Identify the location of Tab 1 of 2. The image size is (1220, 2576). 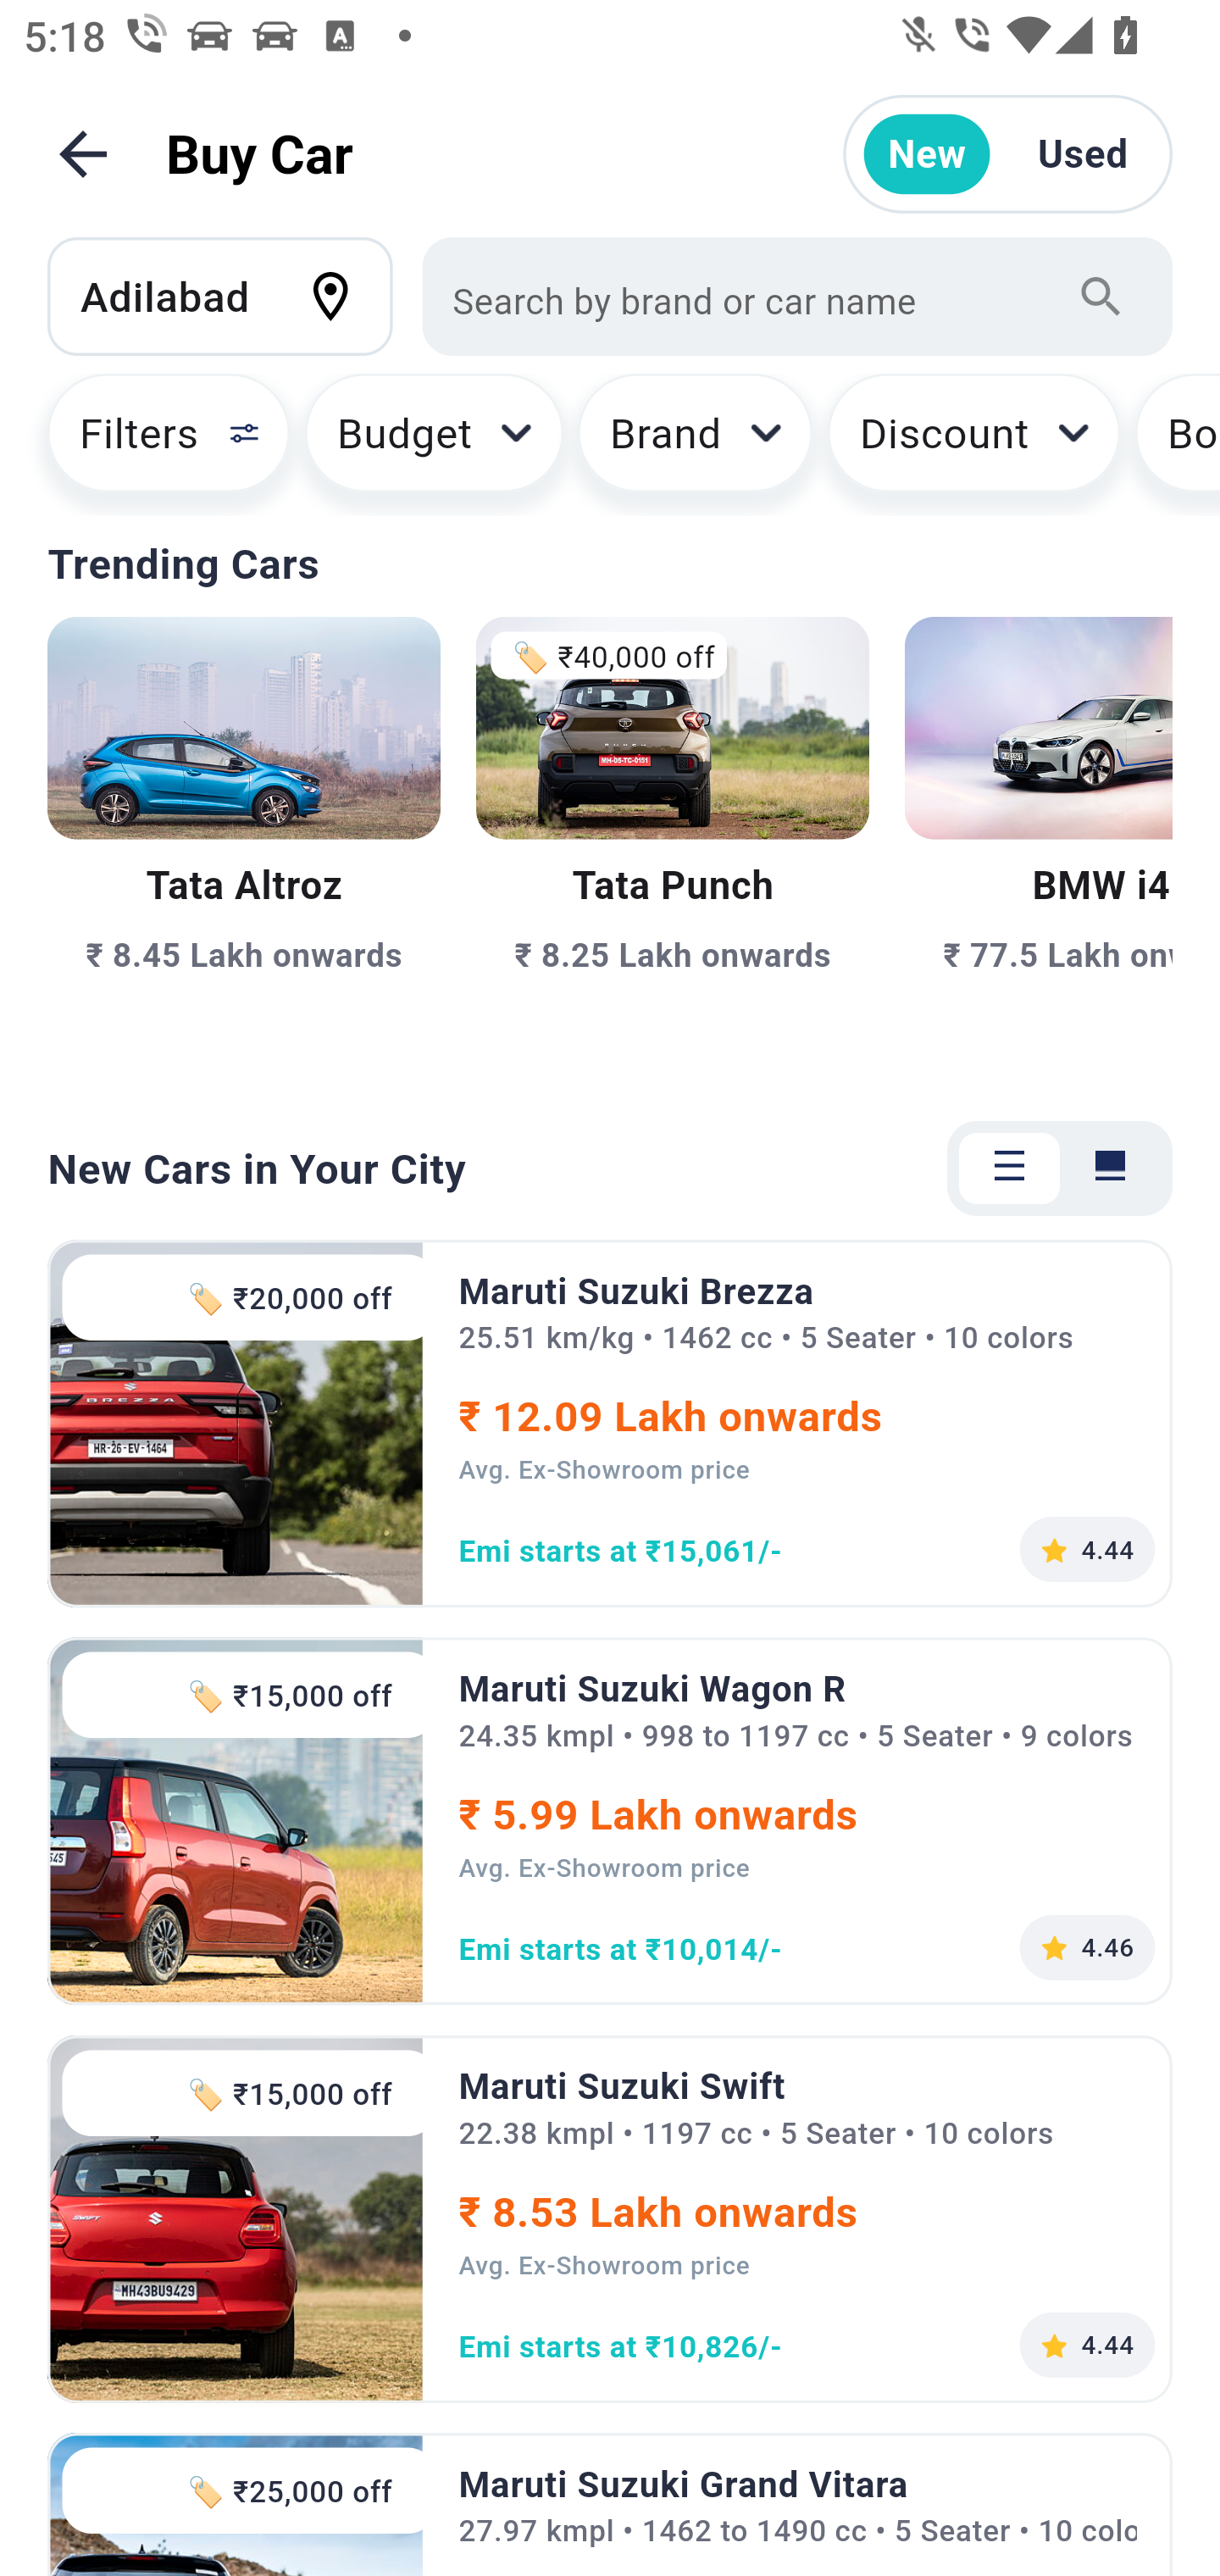
(1009, 1168).